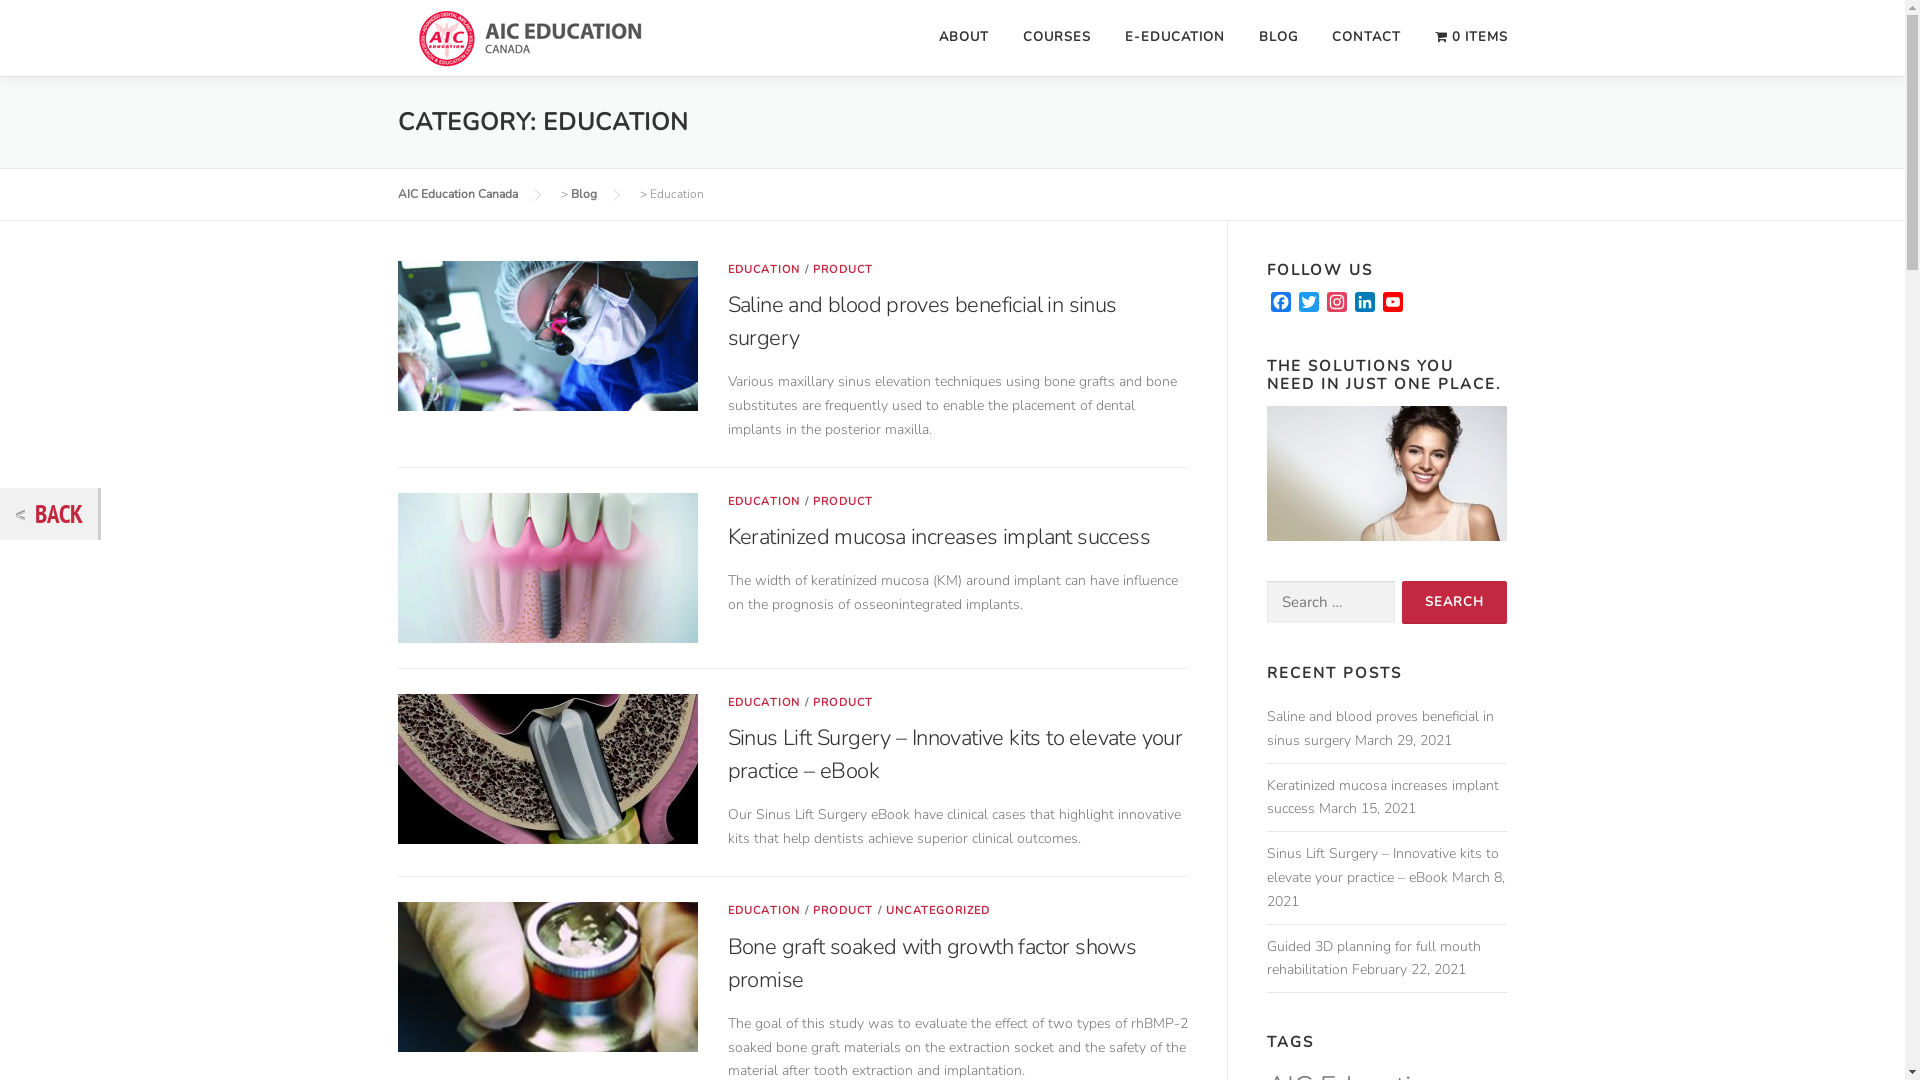 The width and height of the screenshot is (1920, 1080). I want to click on COURSES, so click(1057, 38).